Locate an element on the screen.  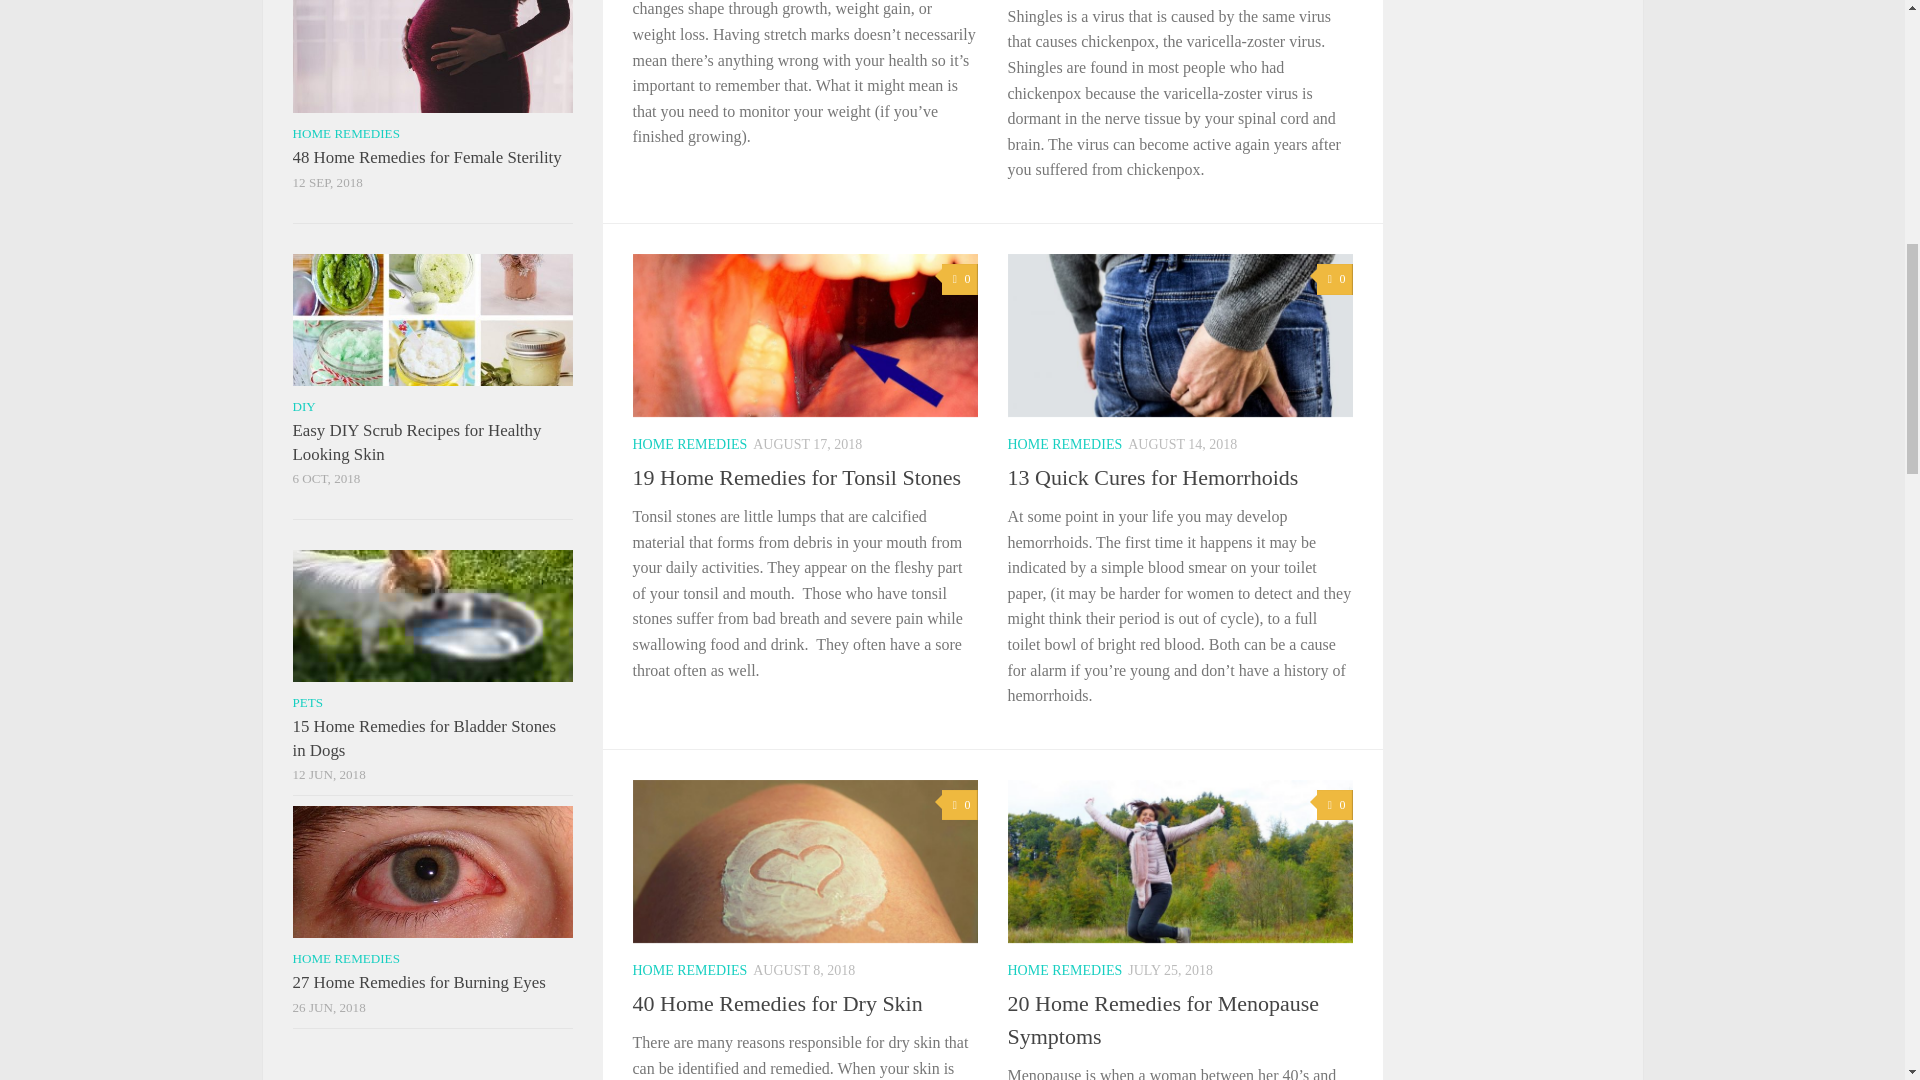
HOME REMEDIES is located at coordinates (688, 444).